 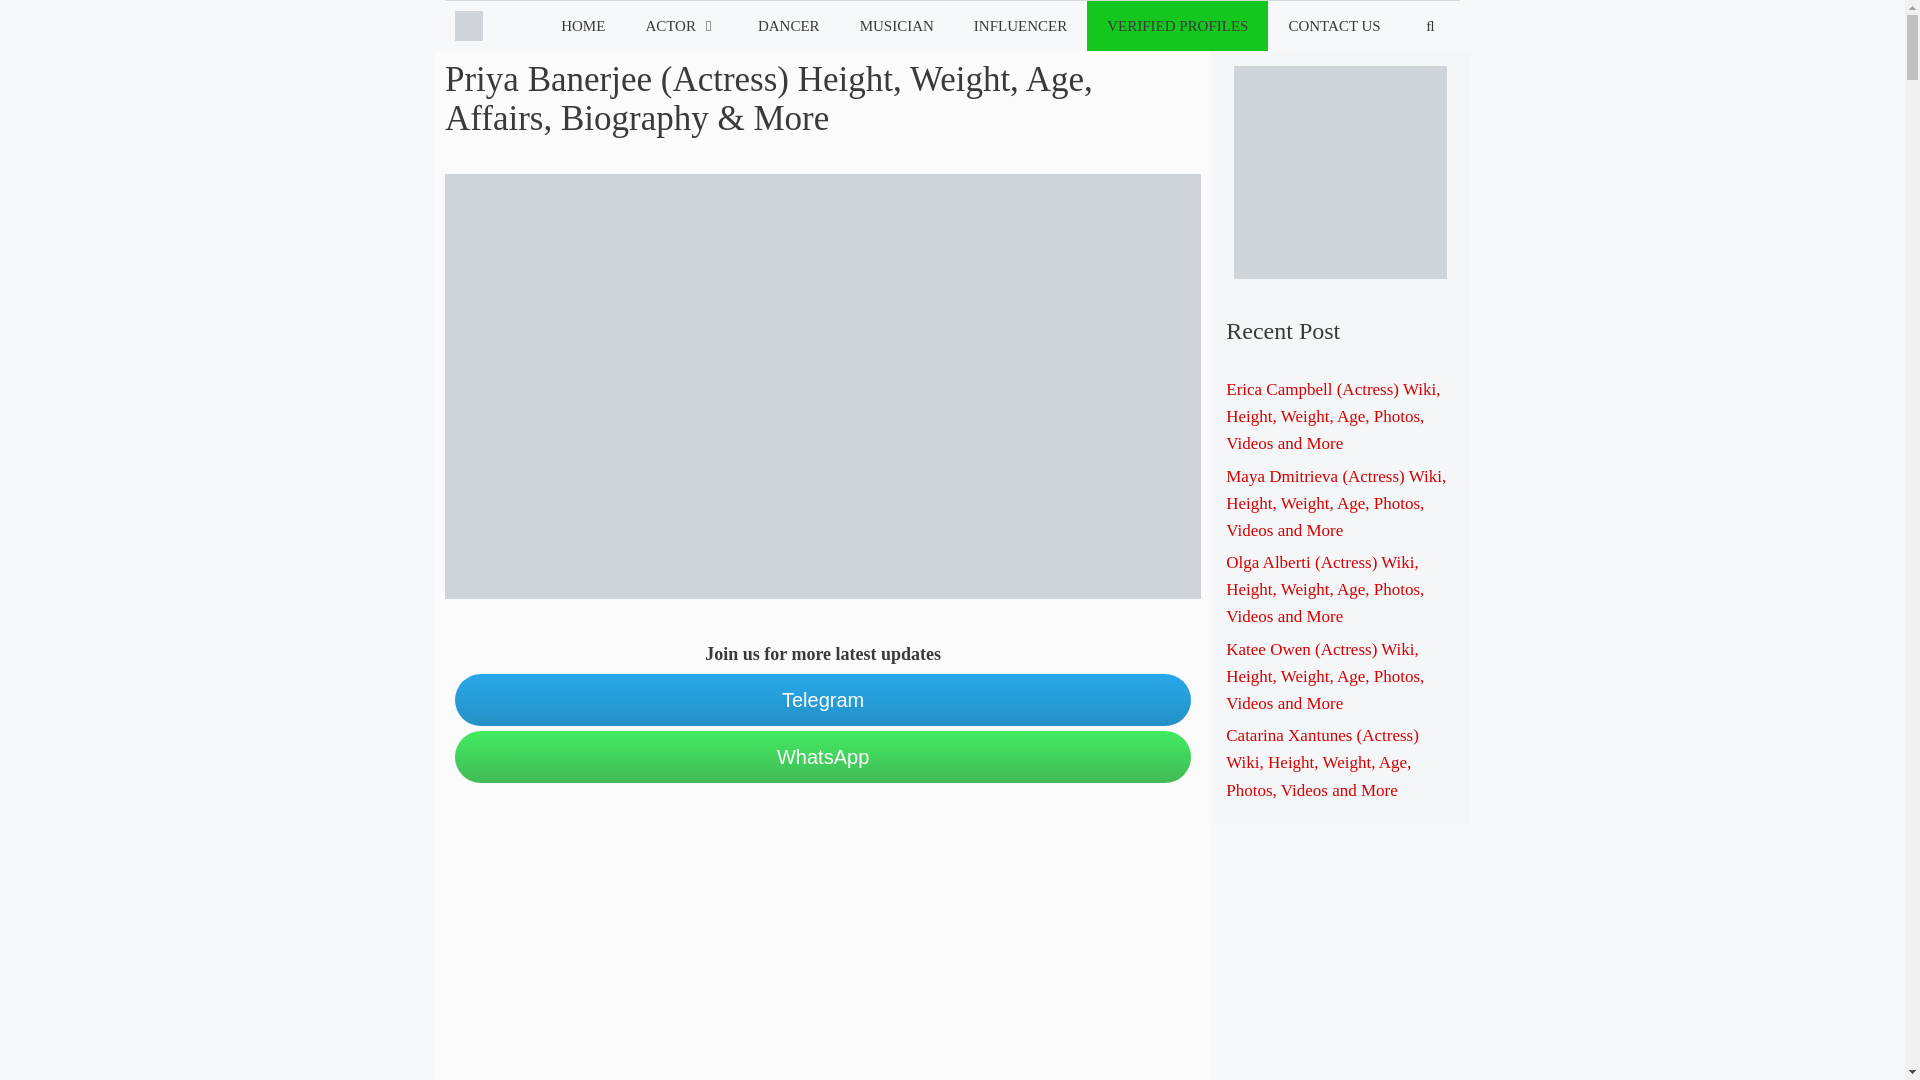 I want to click on MUSICIAN, so click(x=897, y=26).